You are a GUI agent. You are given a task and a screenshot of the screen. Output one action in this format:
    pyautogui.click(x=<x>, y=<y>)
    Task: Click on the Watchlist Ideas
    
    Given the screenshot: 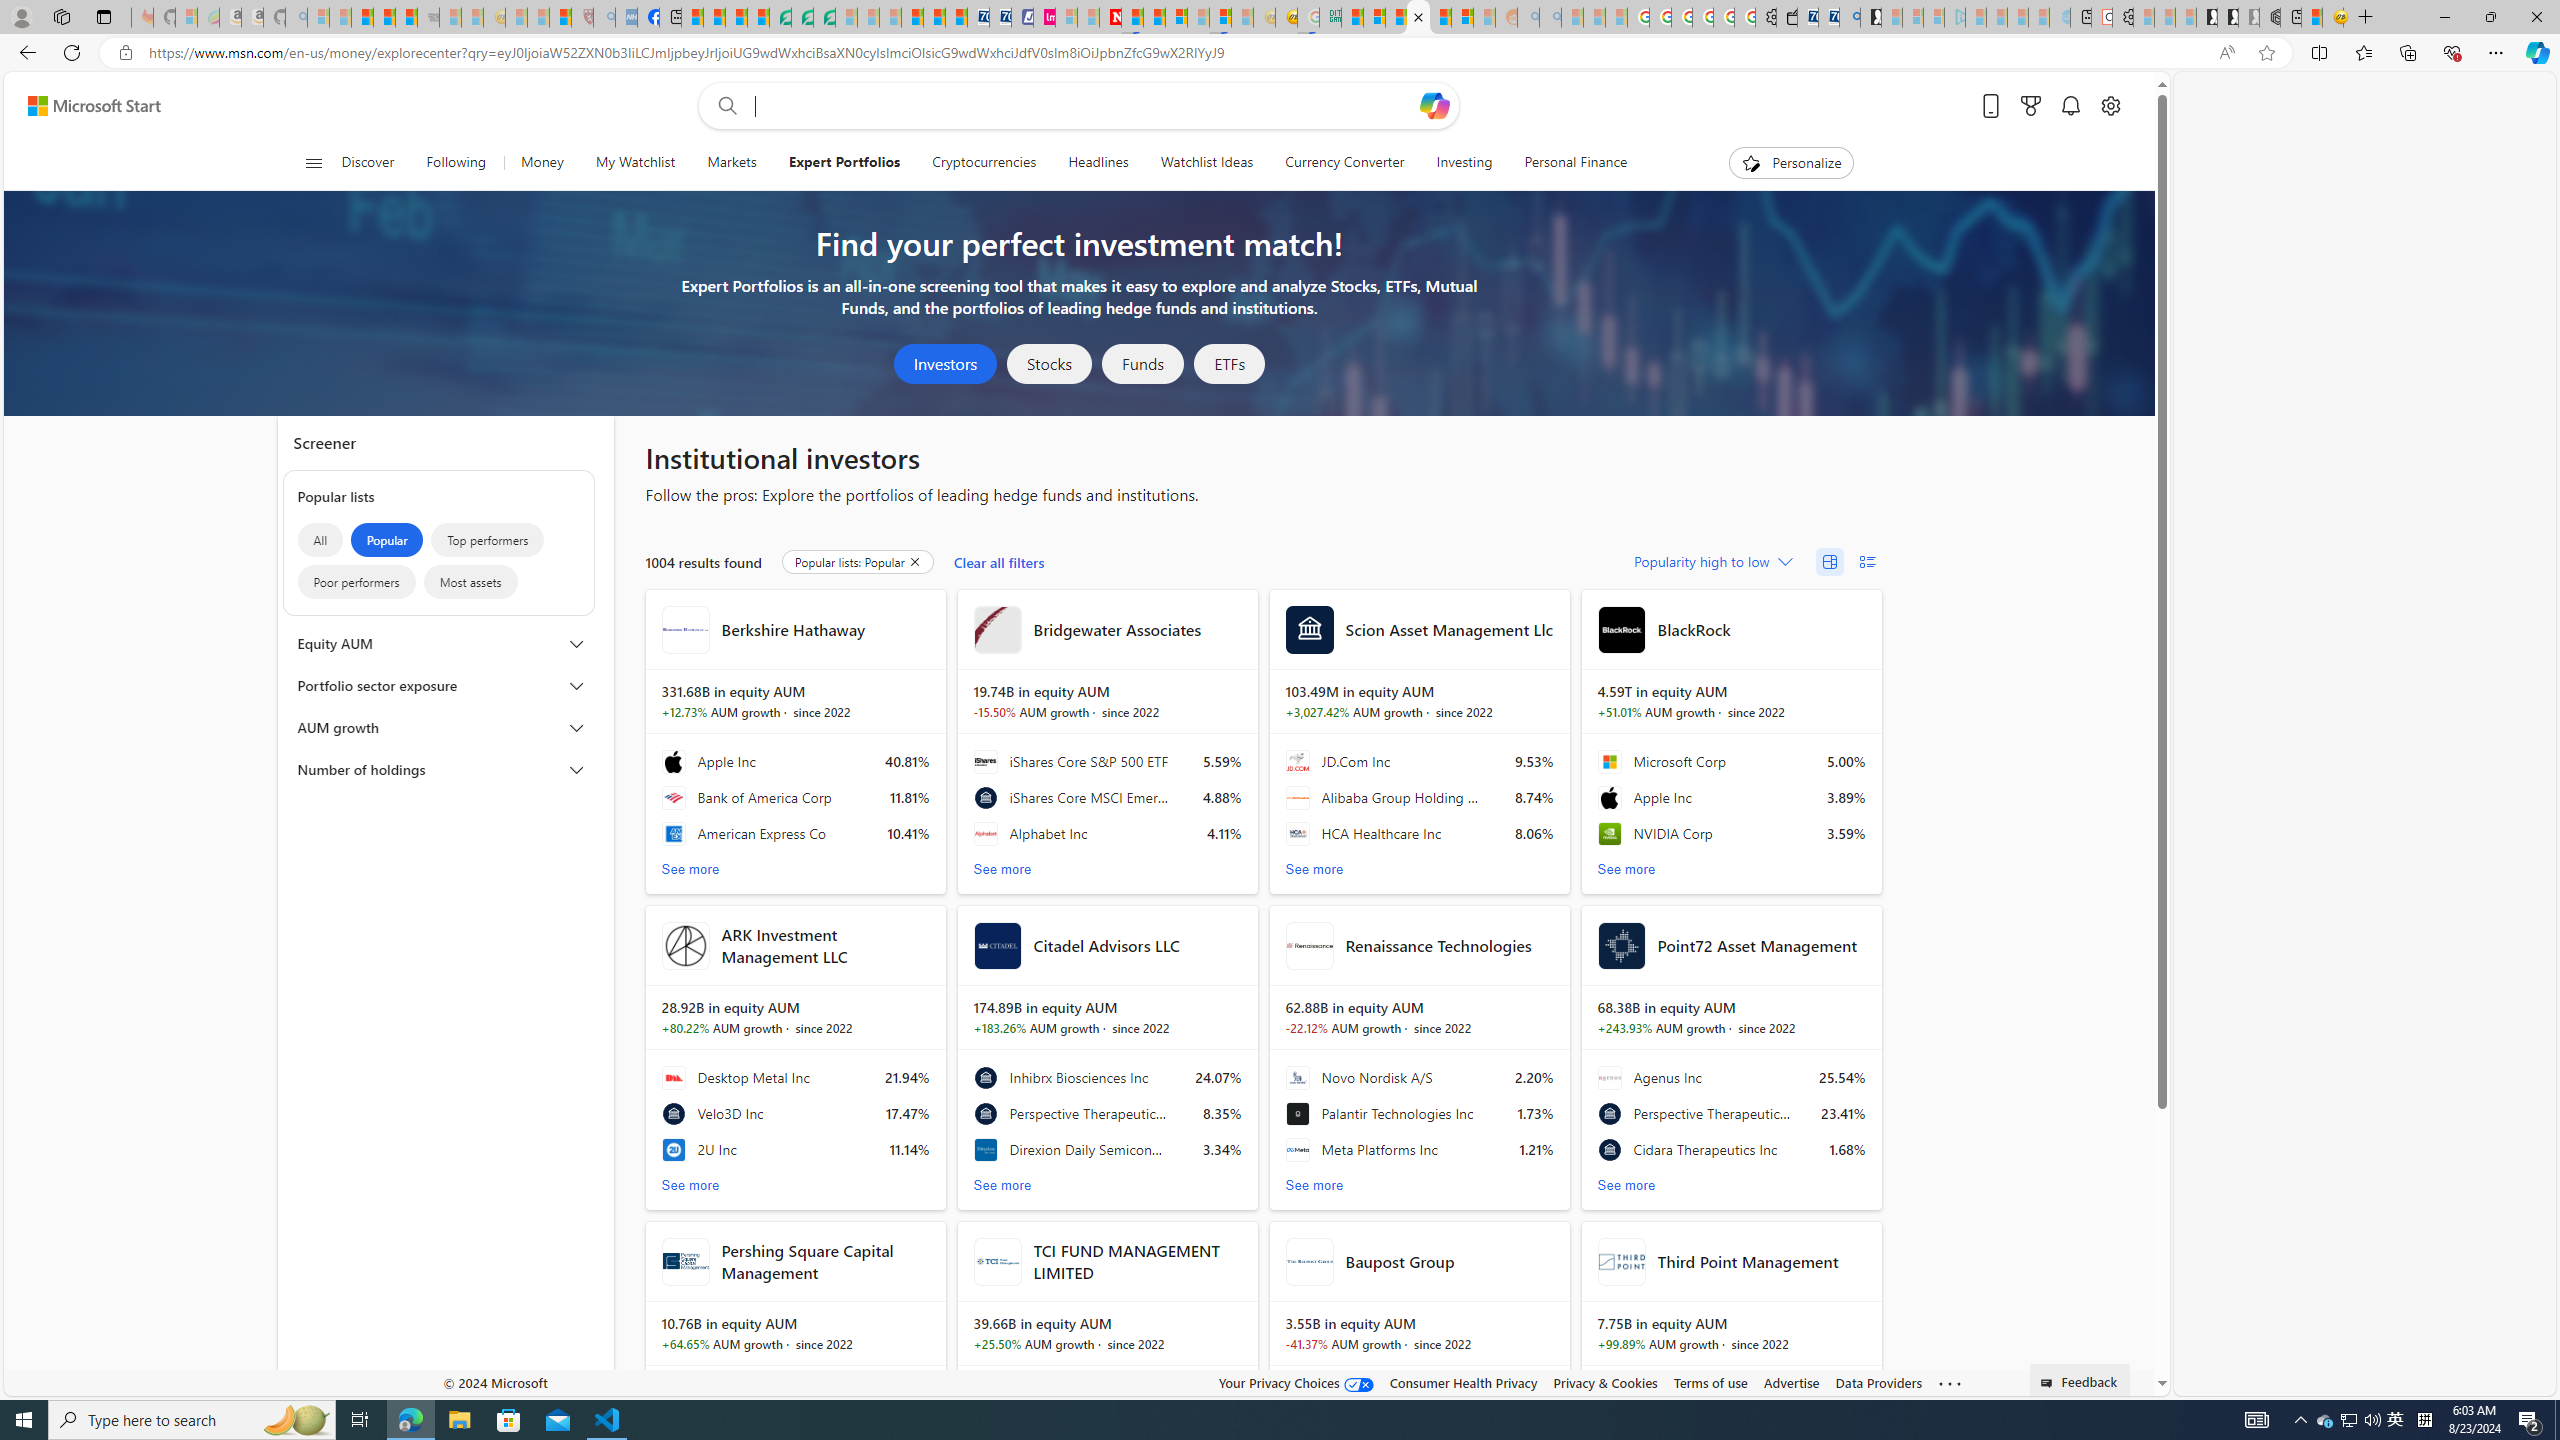 What is the action you would take?
    pyautogui.click(x=1206, y=163)
    